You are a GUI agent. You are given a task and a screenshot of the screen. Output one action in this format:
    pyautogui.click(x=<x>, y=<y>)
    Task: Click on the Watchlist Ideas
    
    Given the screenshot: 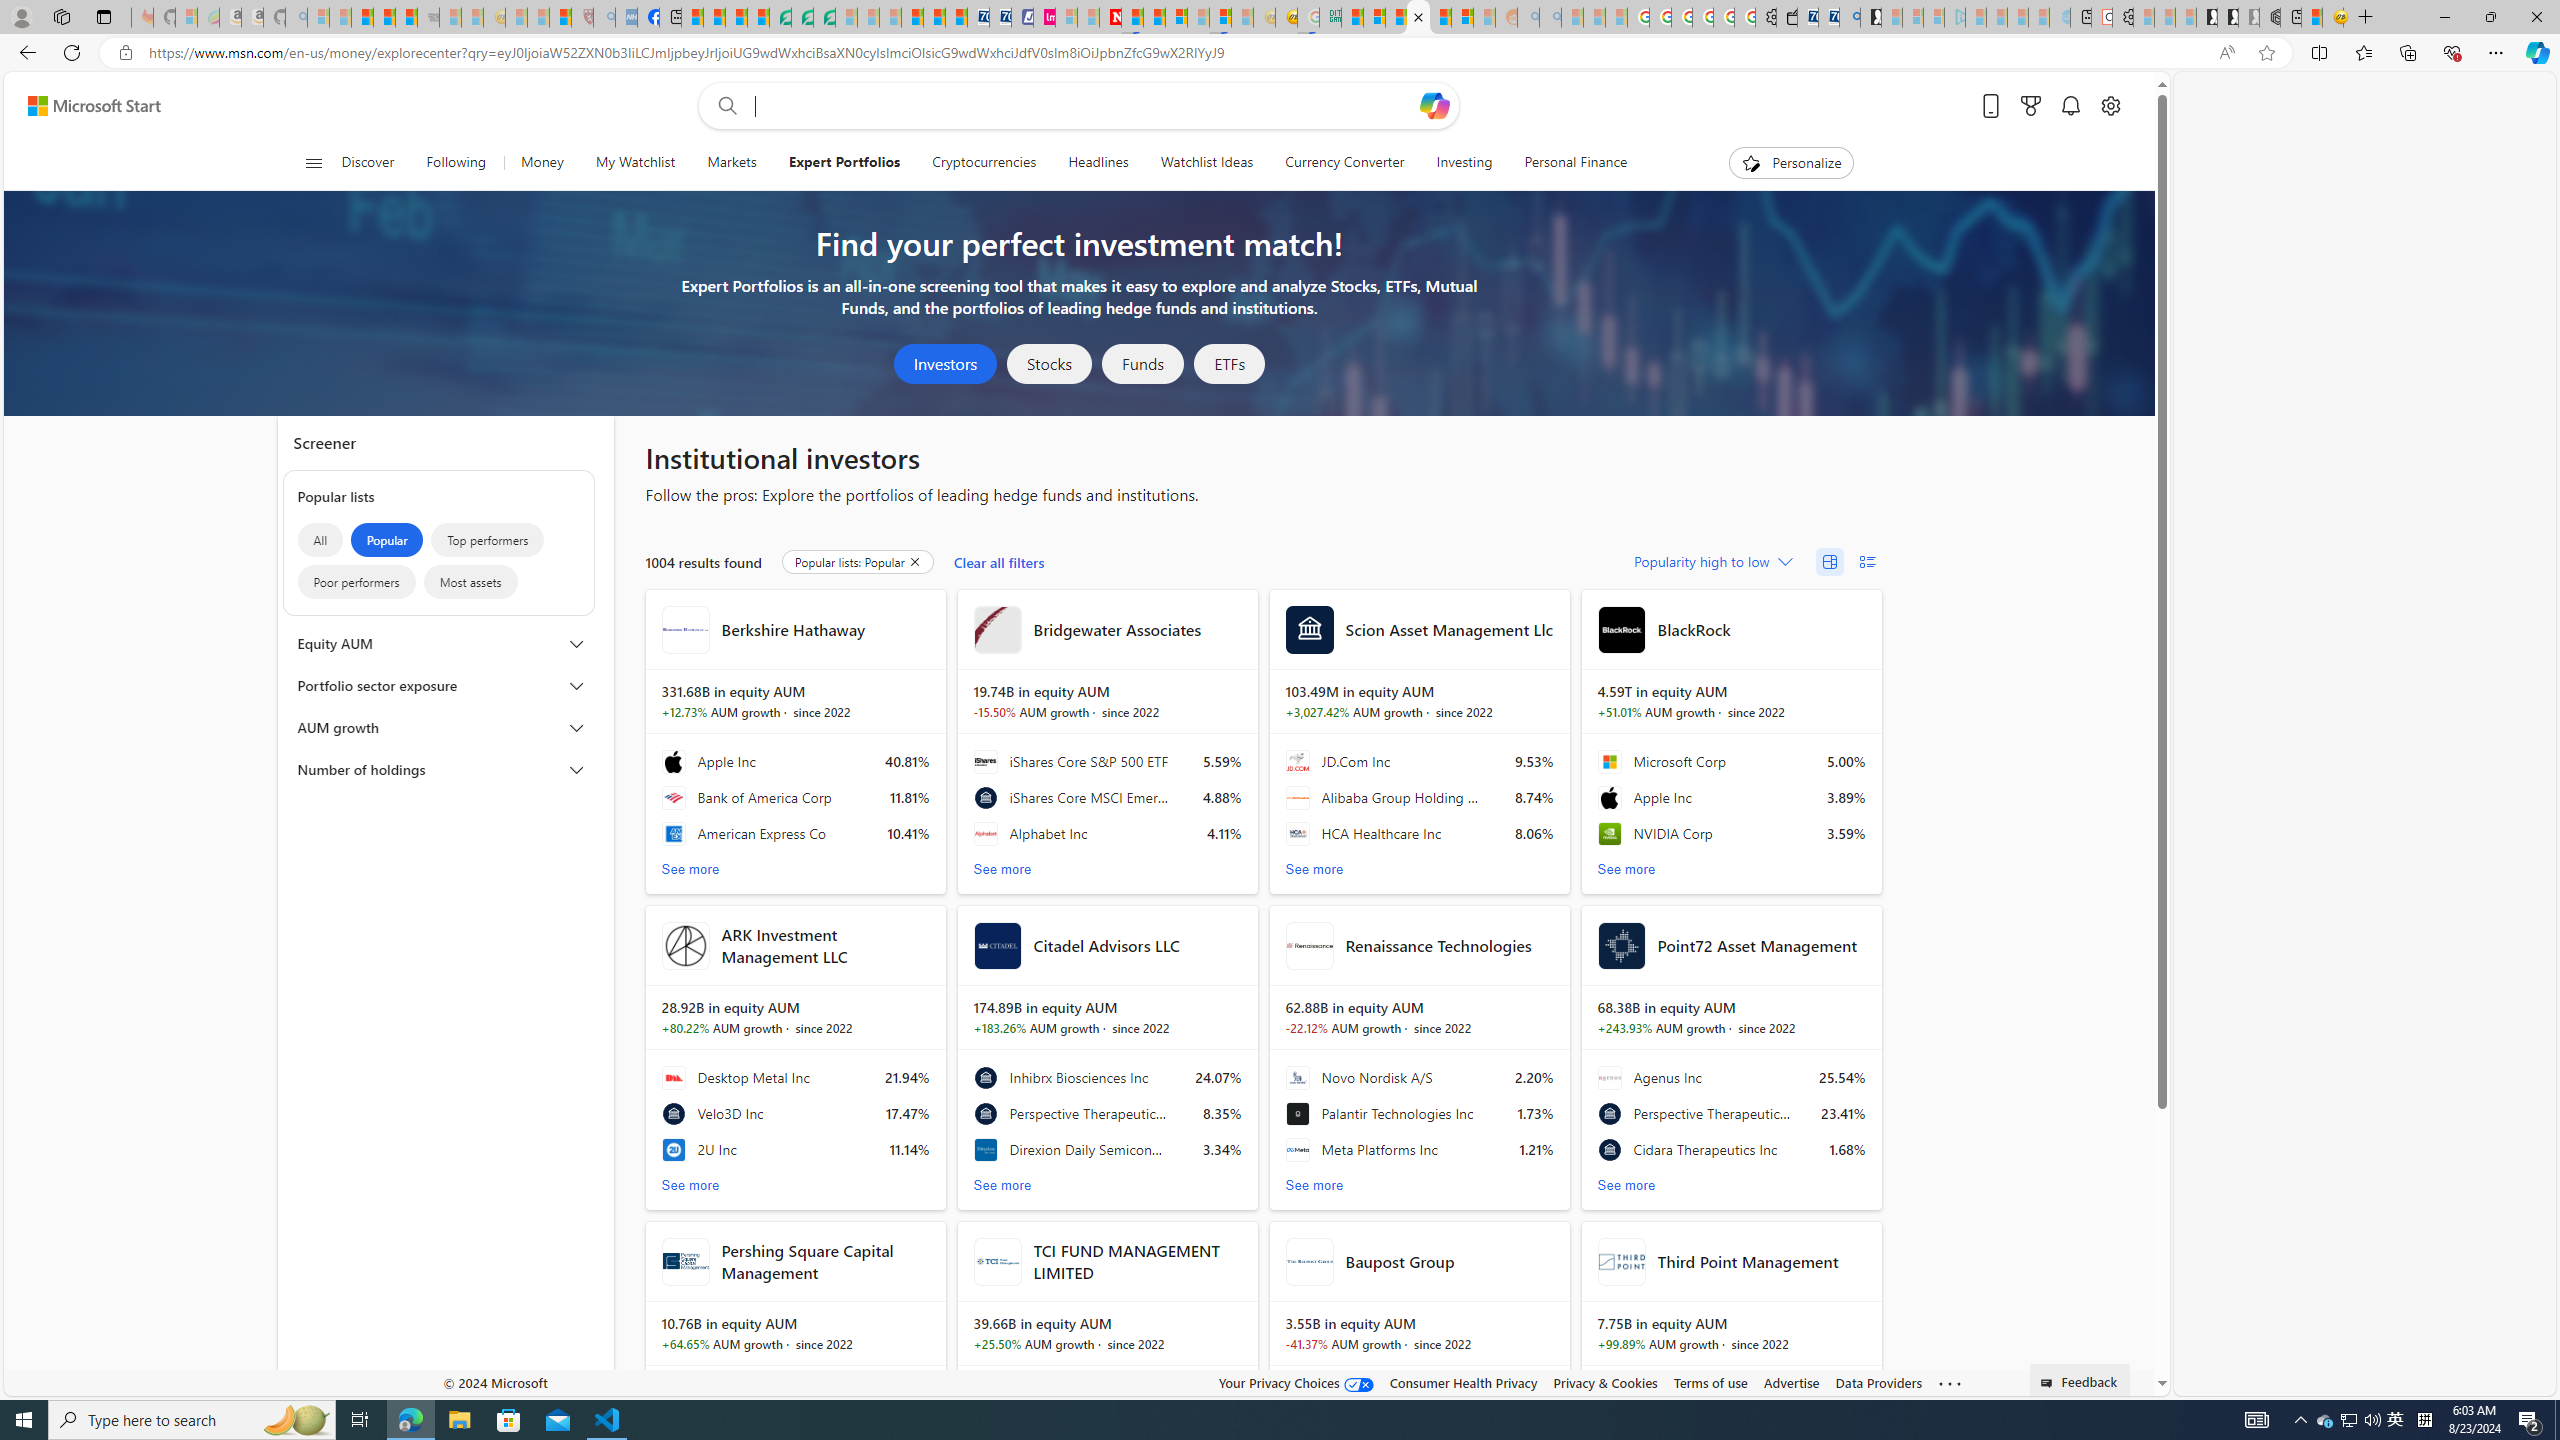 What is the action you would take?
    pyautogui.click(x=1206, y=163)
    